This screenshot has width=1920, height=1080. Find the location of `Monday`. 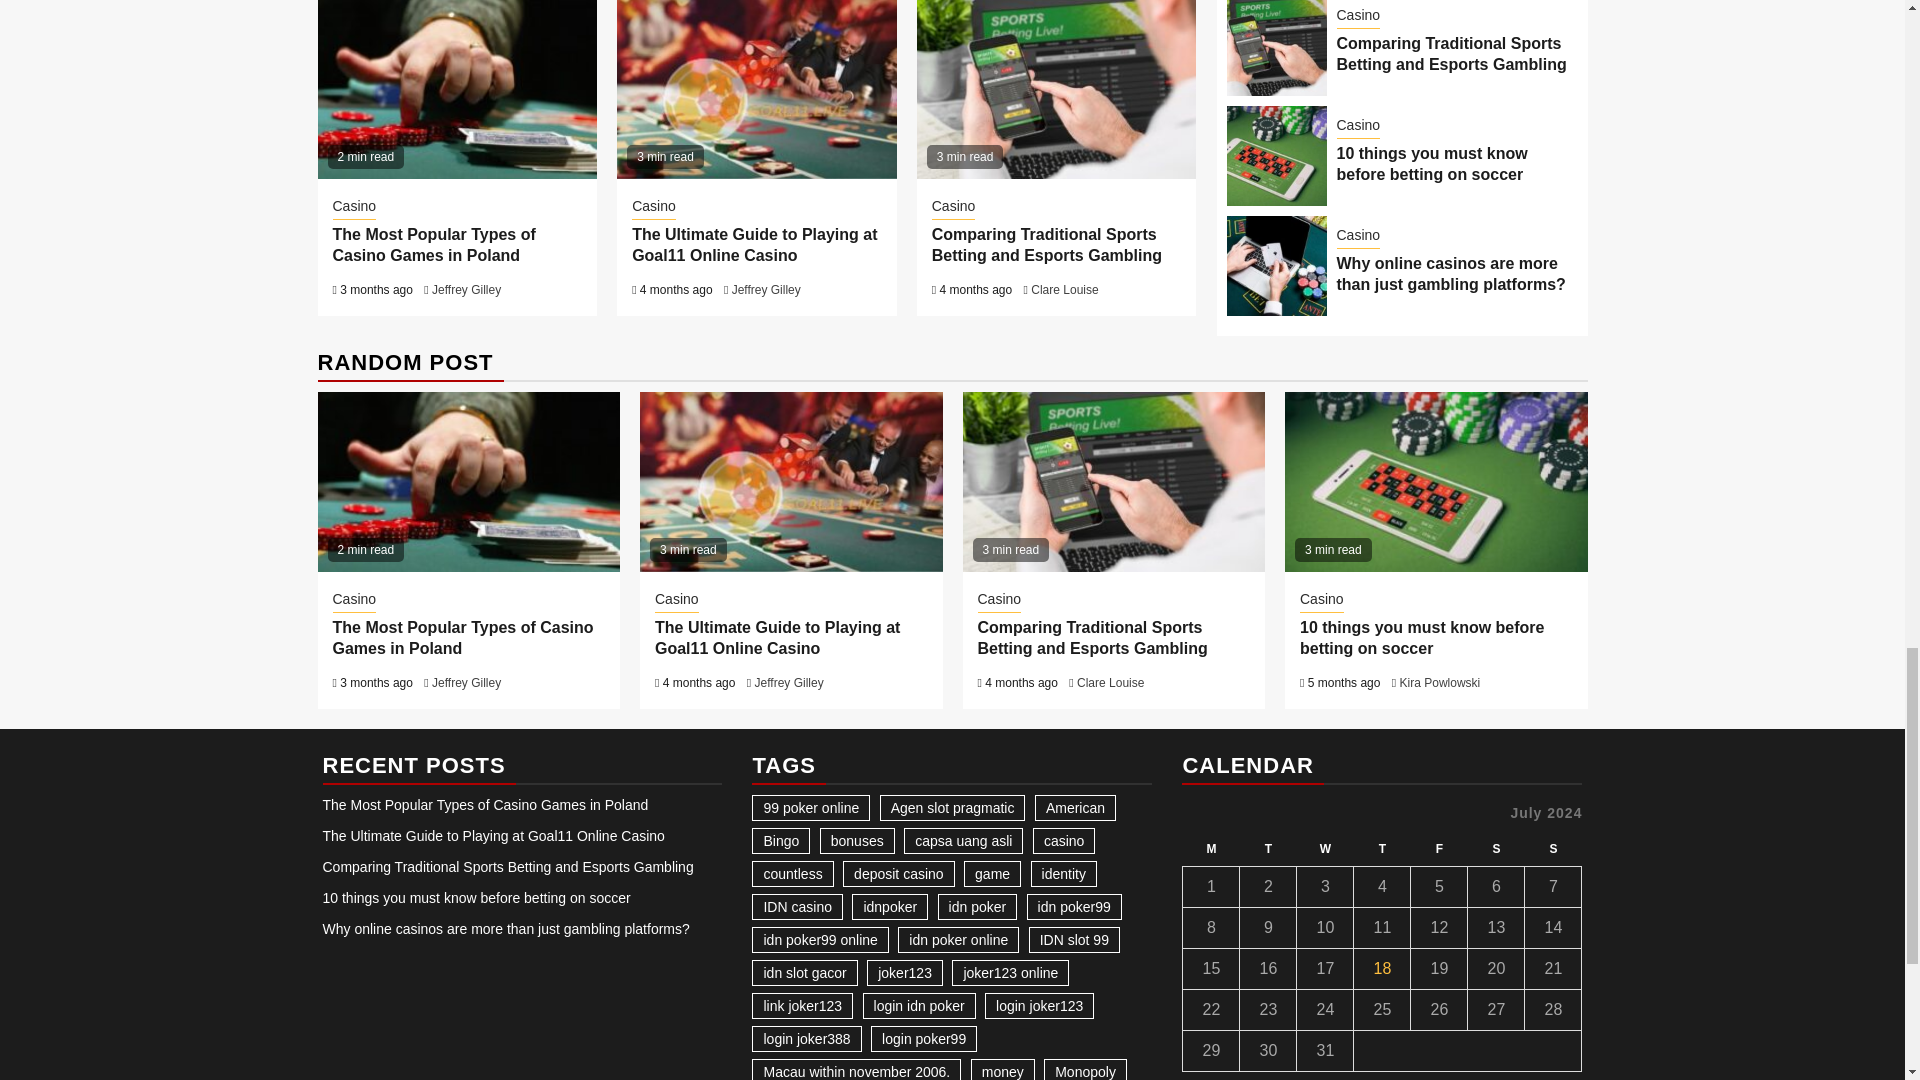

Monday is located at coordinates (1211, 849).